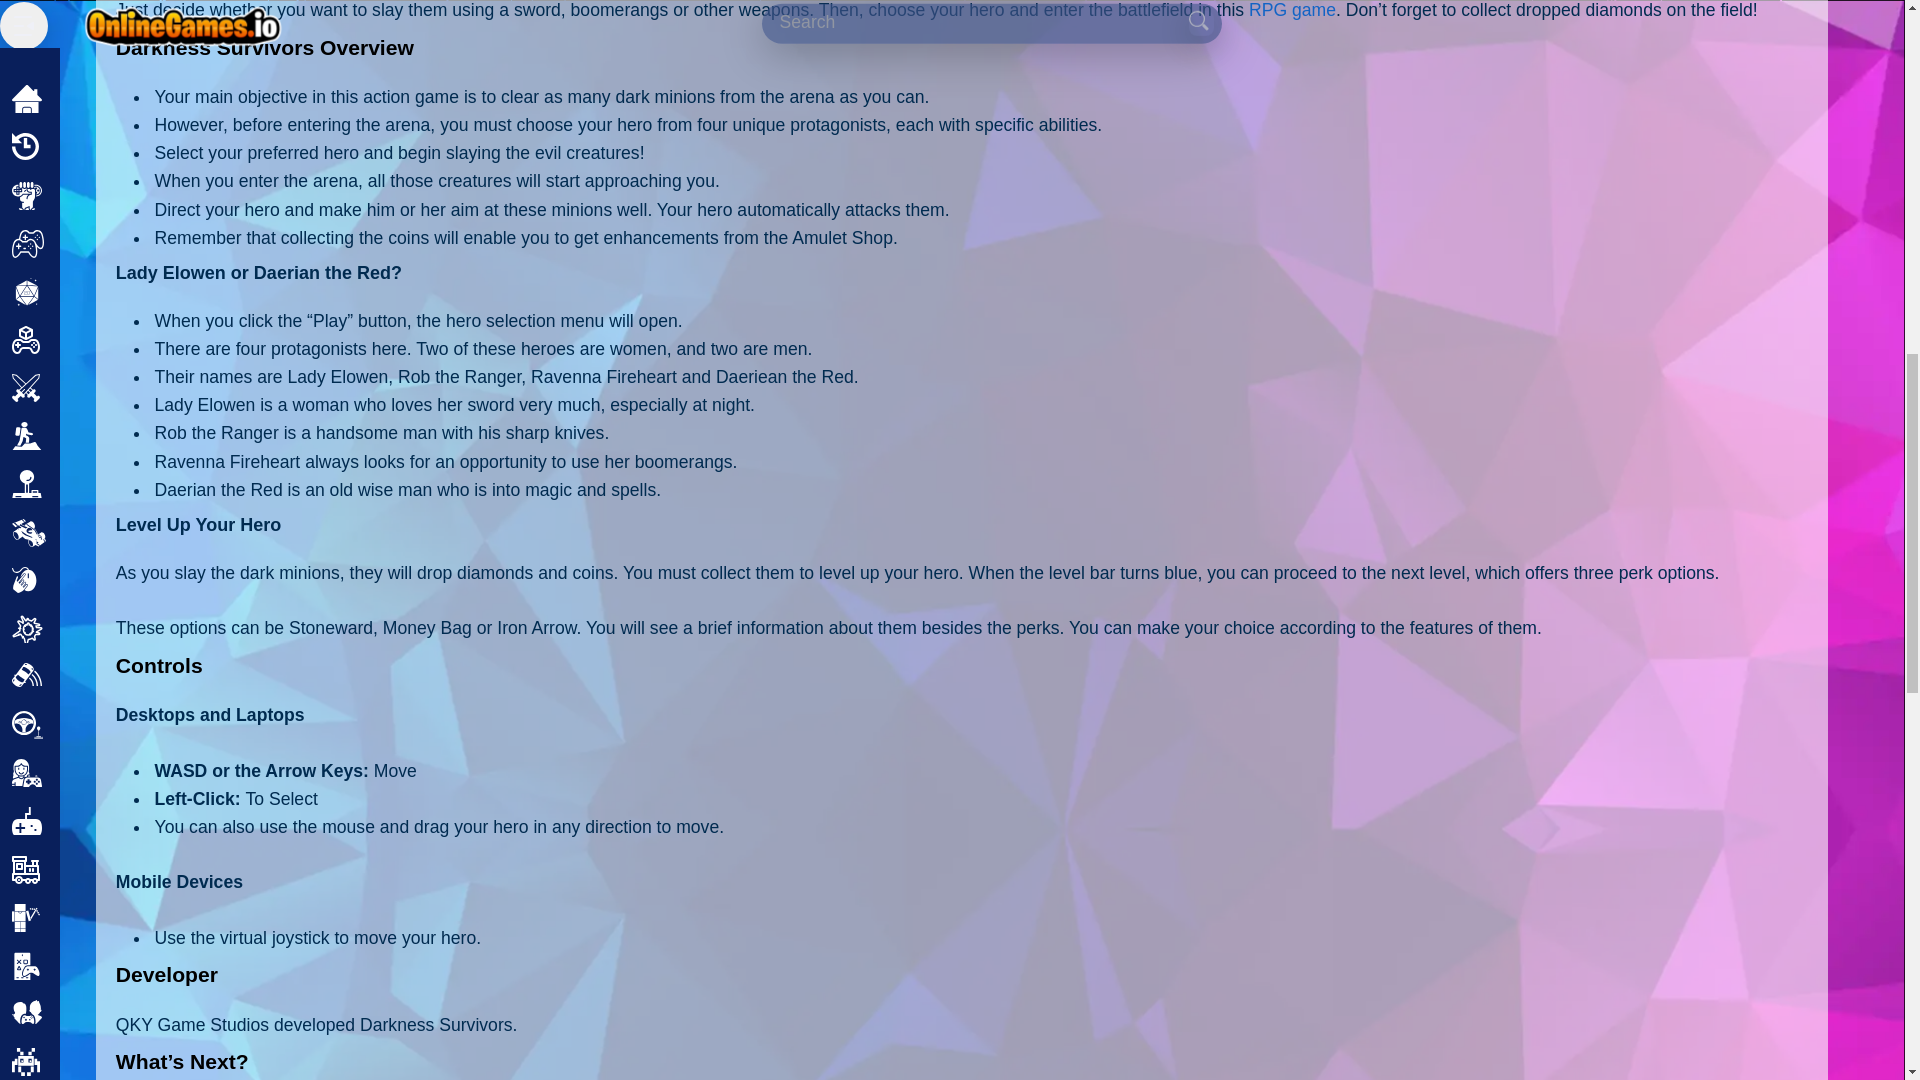 Image resolution: width=1920 pixels, height=1080 pixels. Describe the element at coordinates (86, 78) in the screenshot. I see `Racing` at that location.